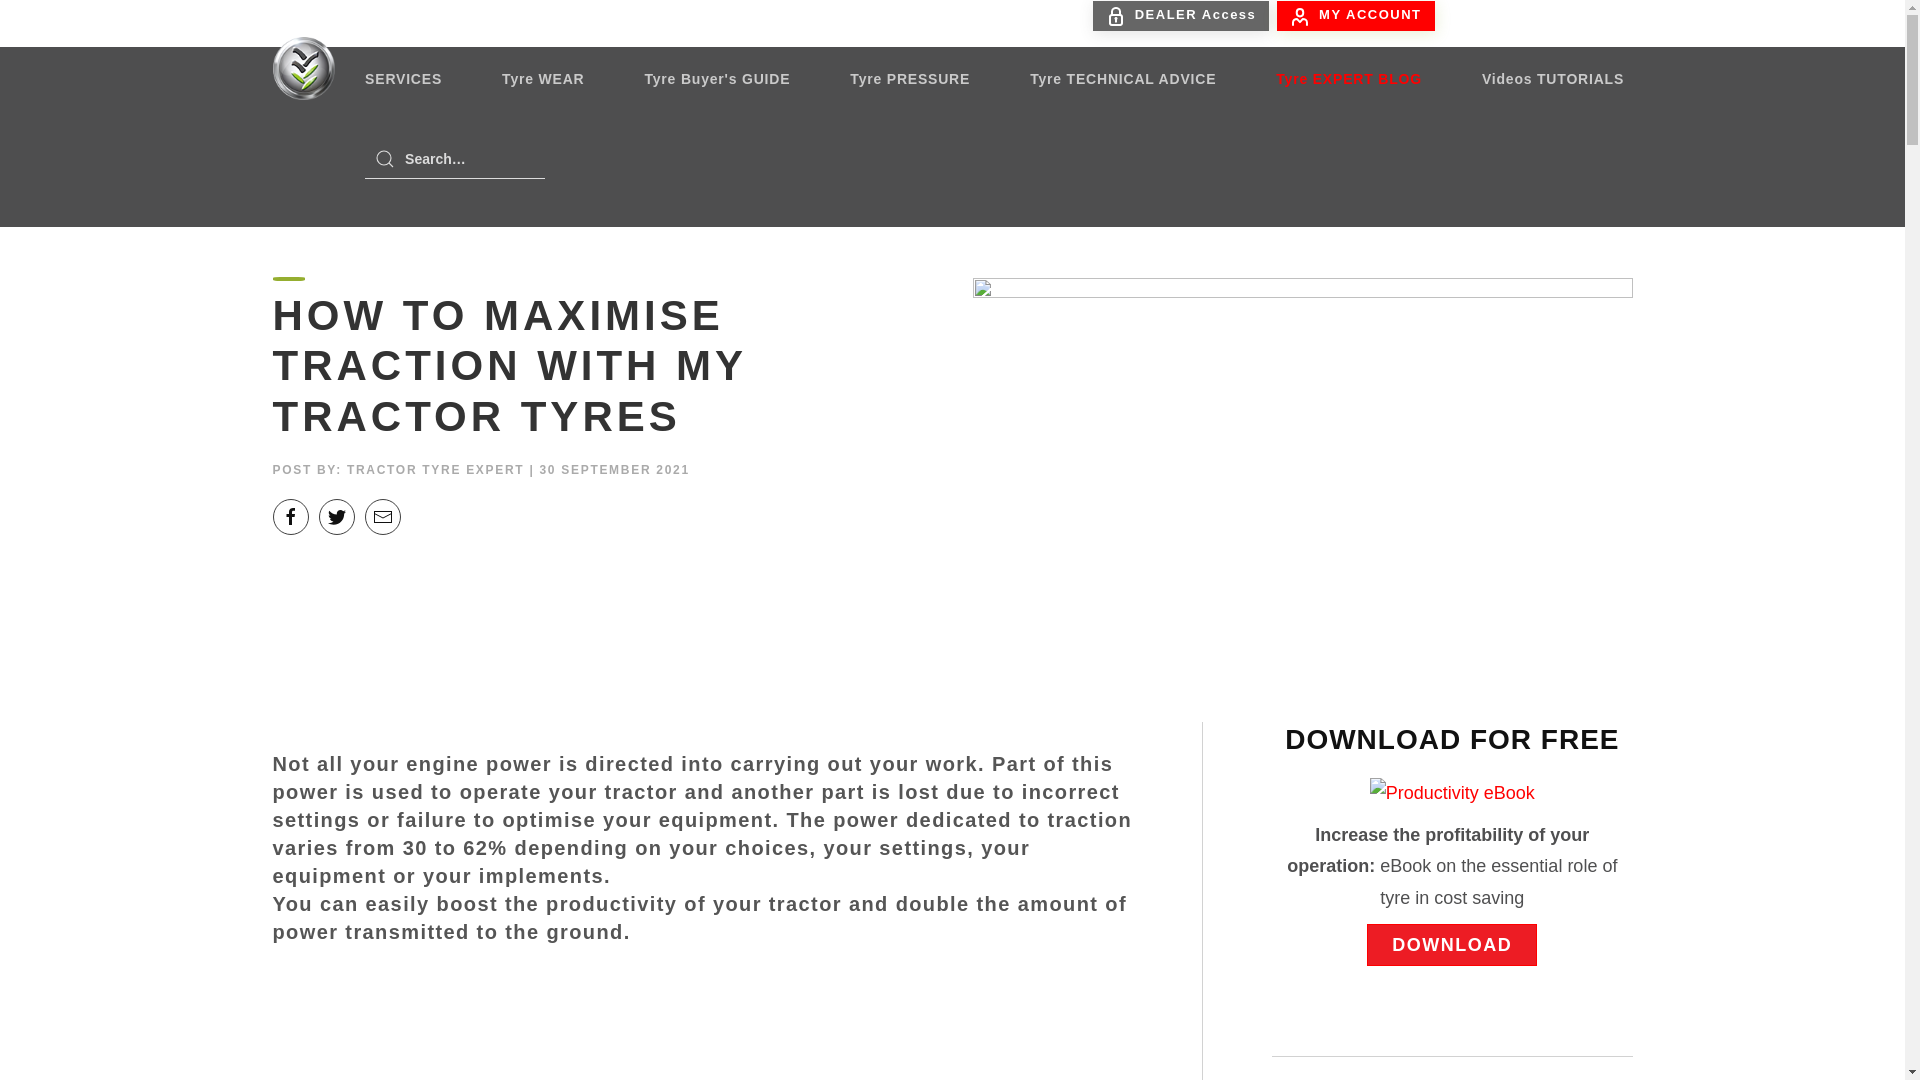  Describe the element at coordinates (543, 78) in the screenshot. I see `Tyre WEAR` at that location.